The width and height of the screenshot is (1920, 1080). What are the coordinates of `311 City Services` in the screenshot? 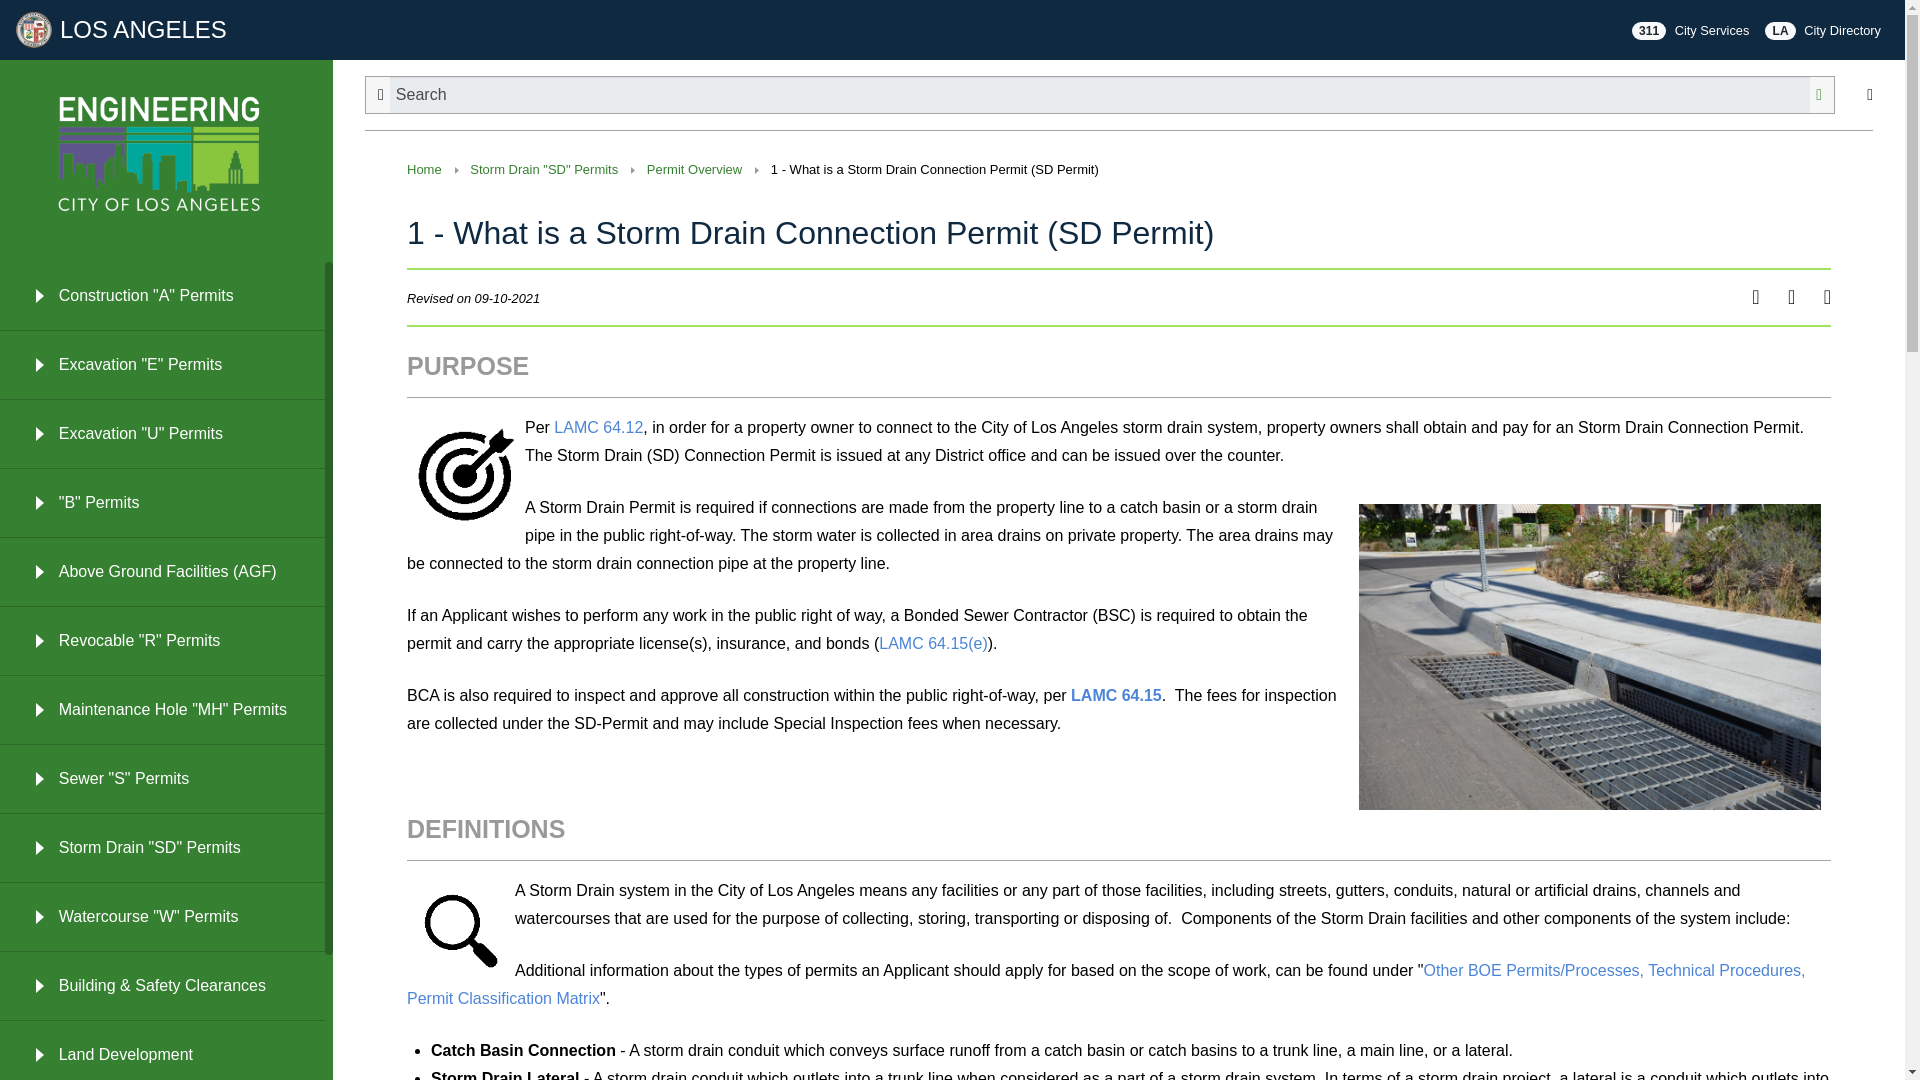 It's located at (1691, 30).